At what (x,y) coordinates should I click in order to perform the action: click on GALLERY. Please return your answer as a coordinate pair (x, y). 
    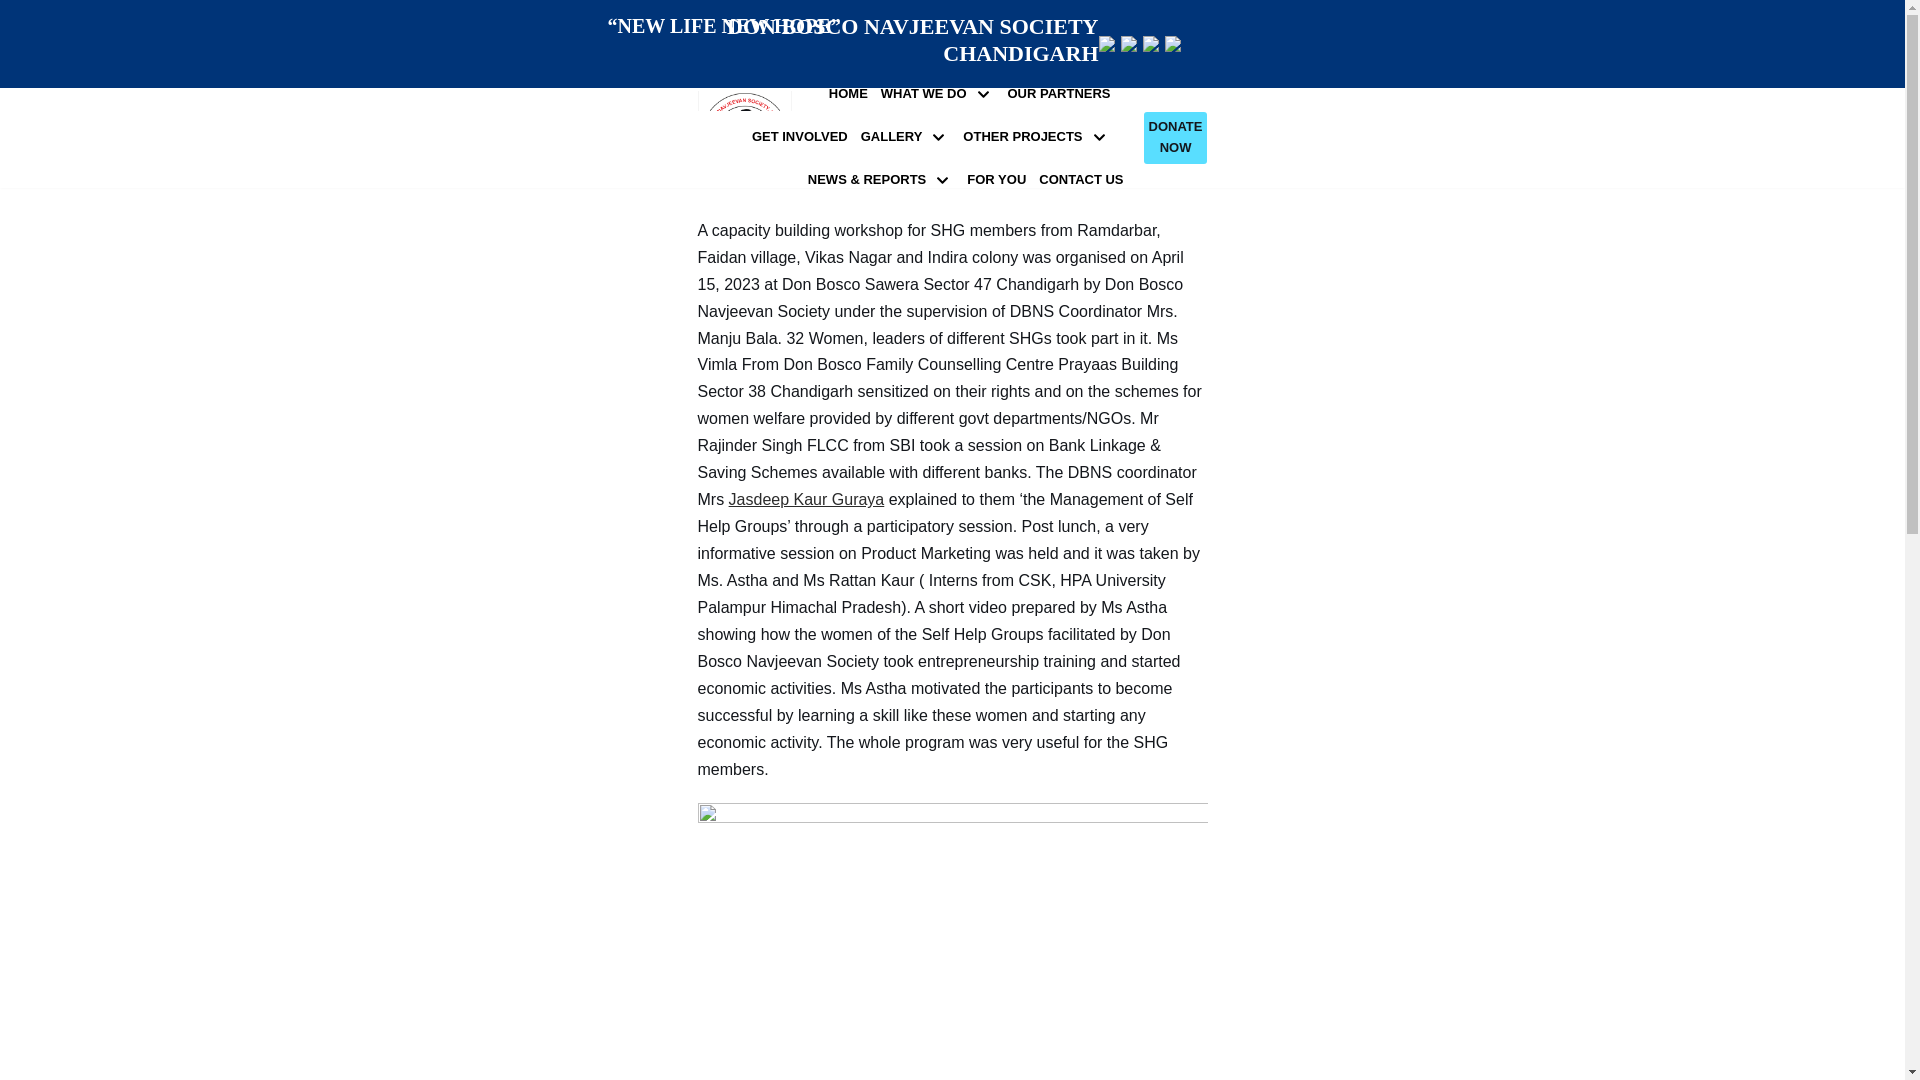
    Looking at the image, I should click on (905, 138).